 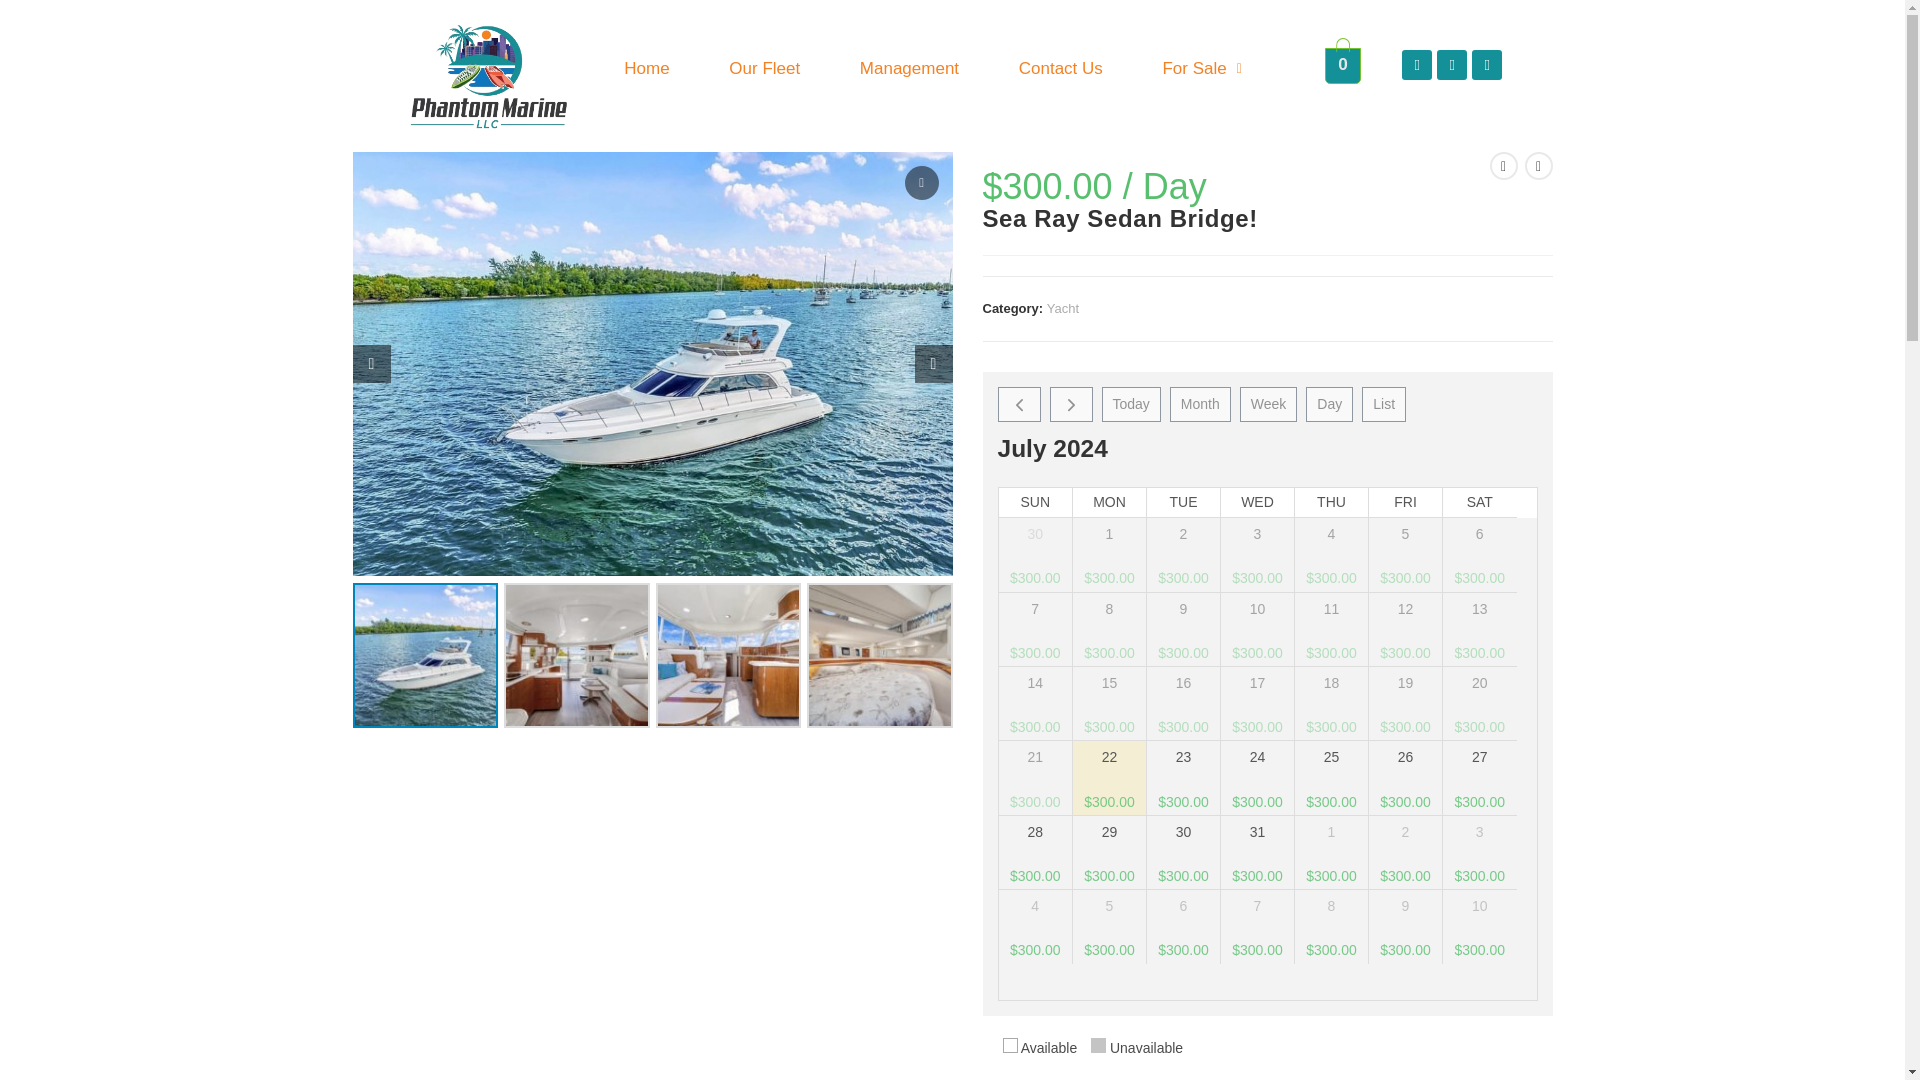 I want to click on Our Fleet, so click(x=646, y=68).